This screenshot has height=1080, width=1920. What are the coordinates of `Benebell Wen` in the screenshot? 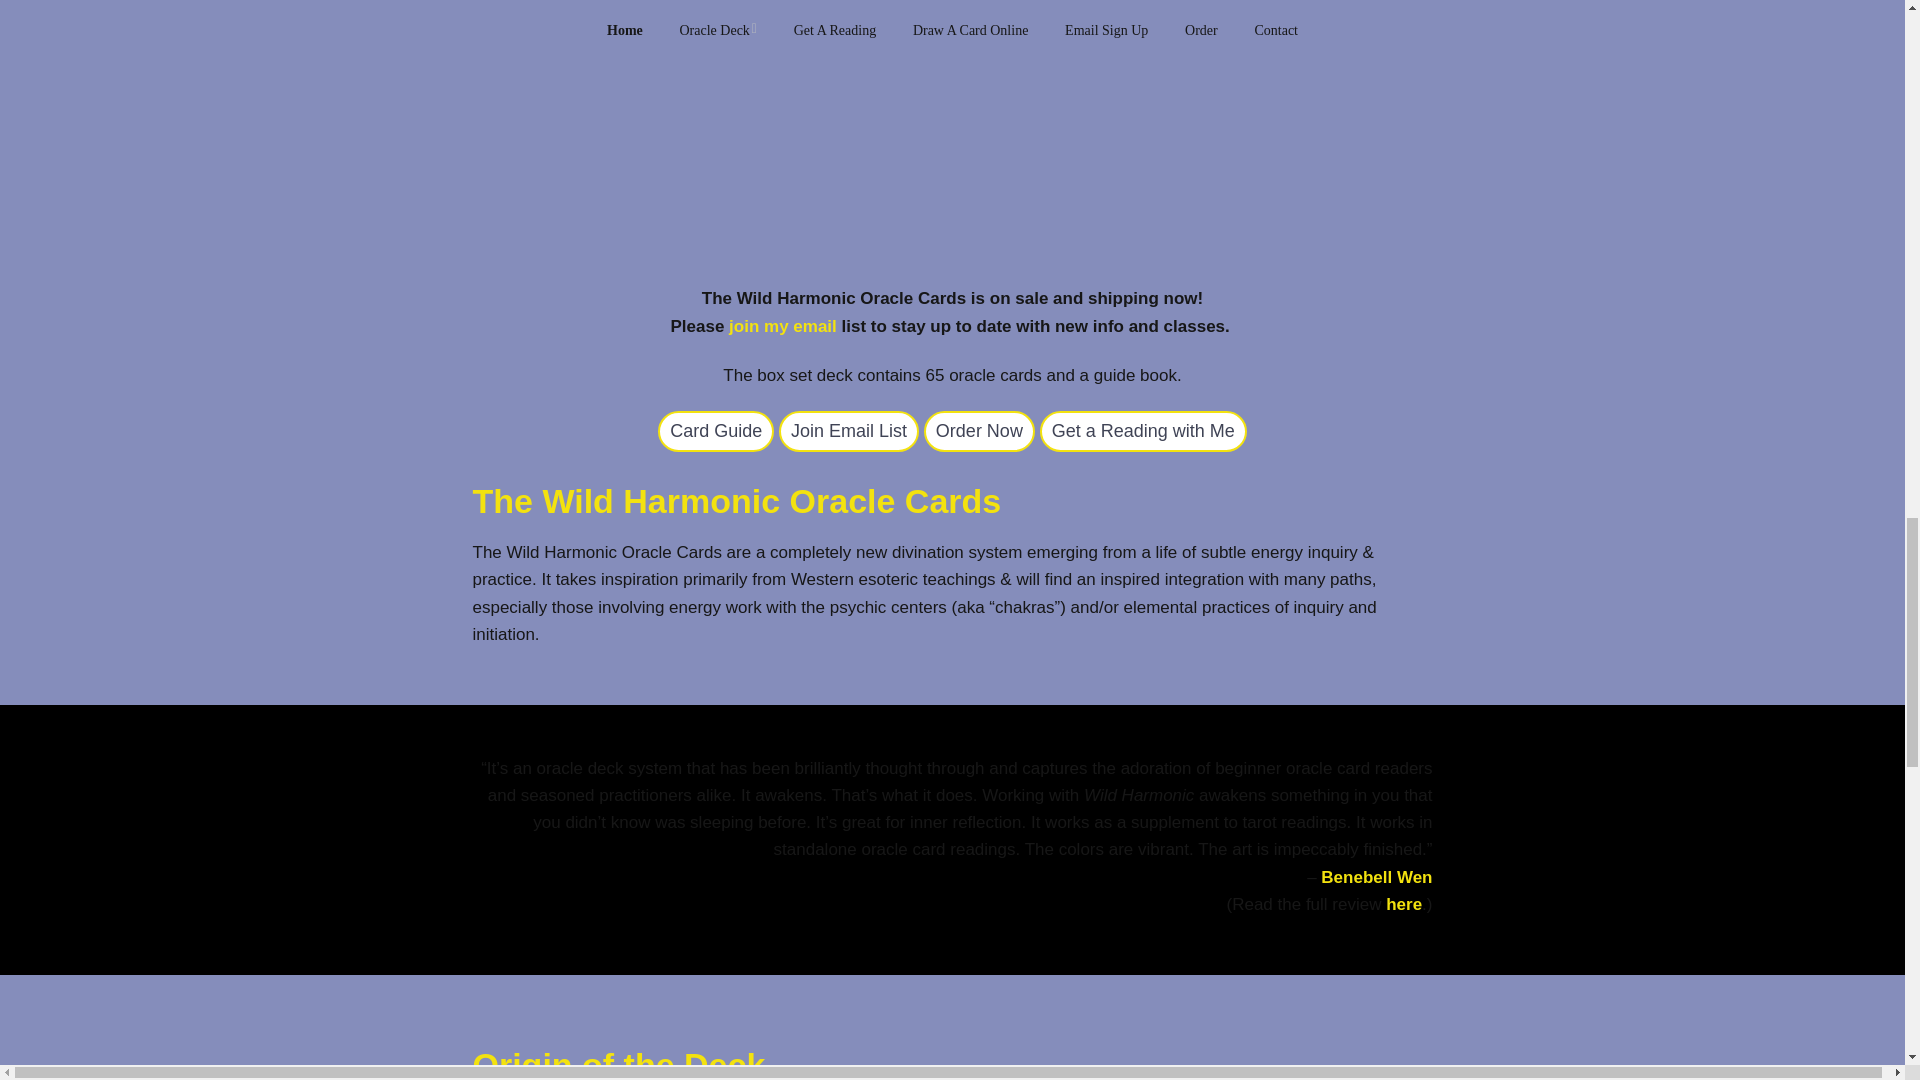 It's located at (1376, 877).